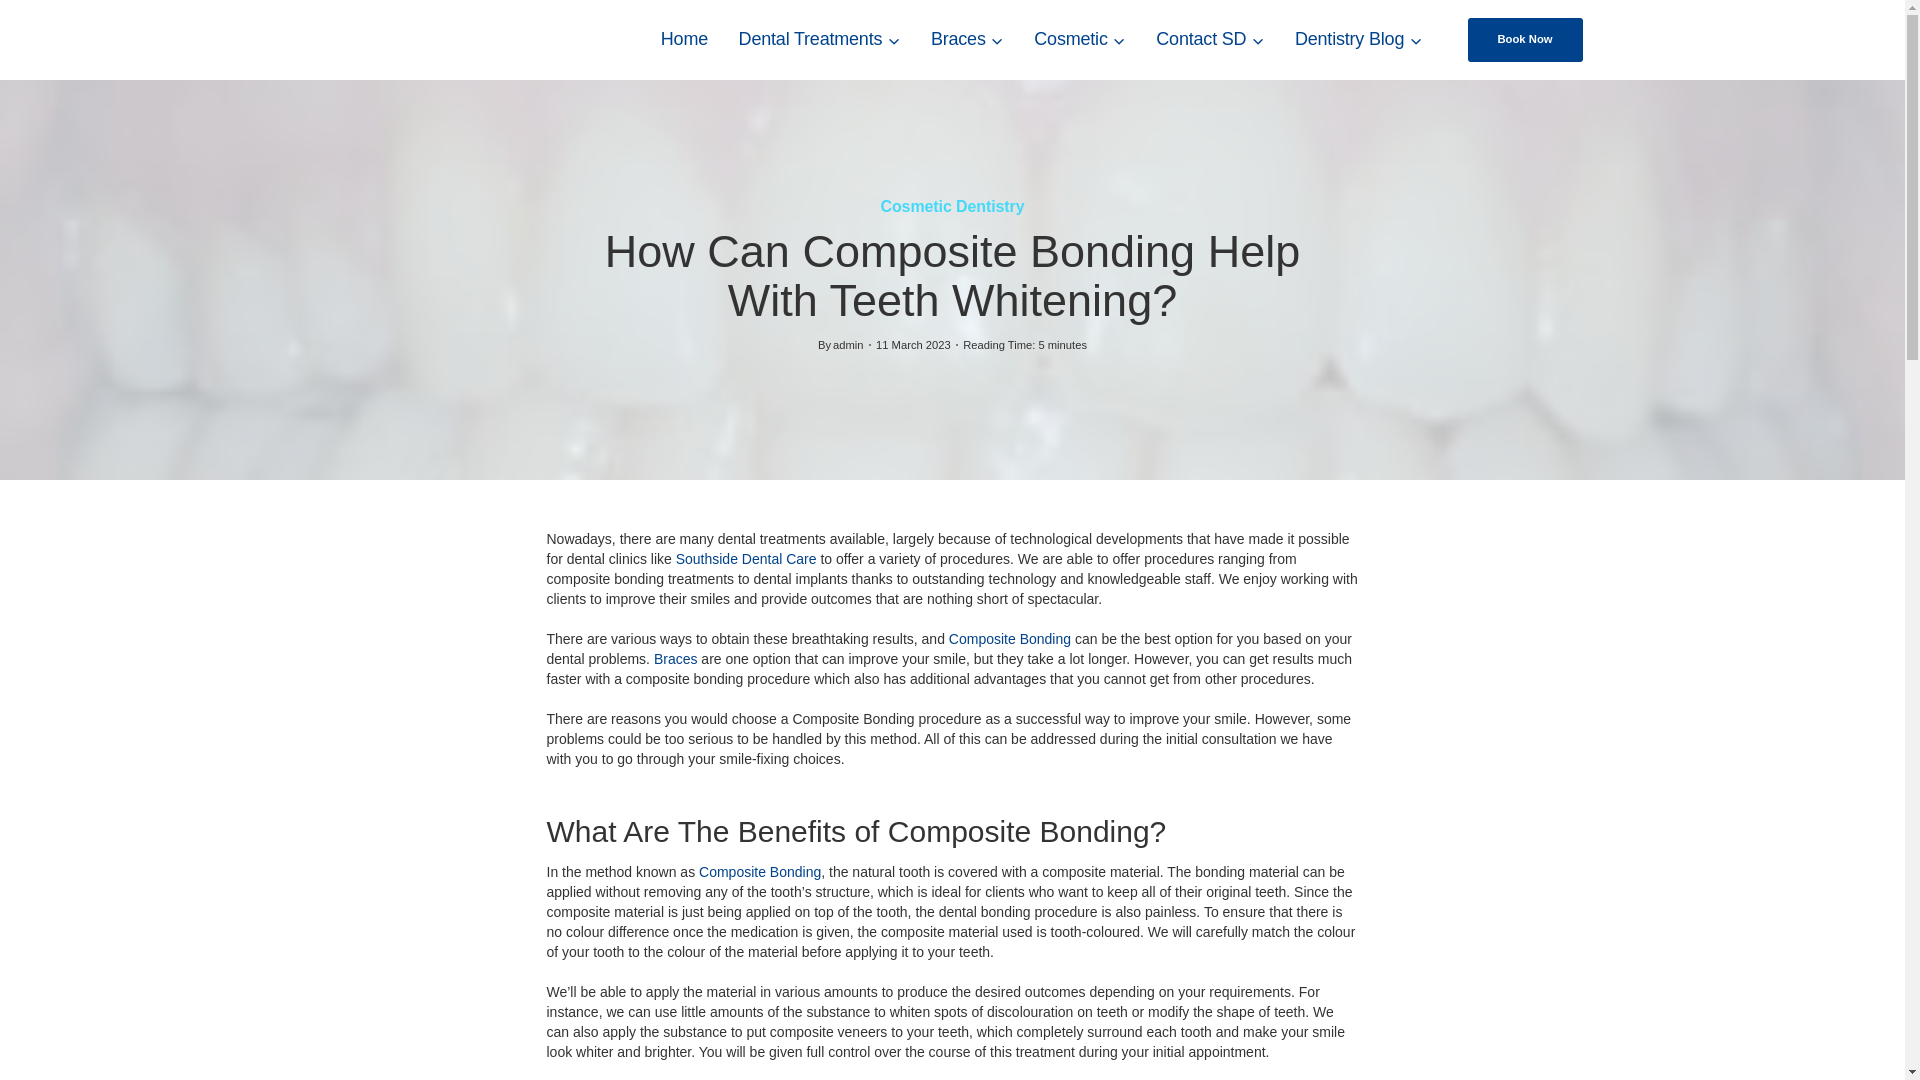  I want to click on Contact SD, so click(1210, 40).